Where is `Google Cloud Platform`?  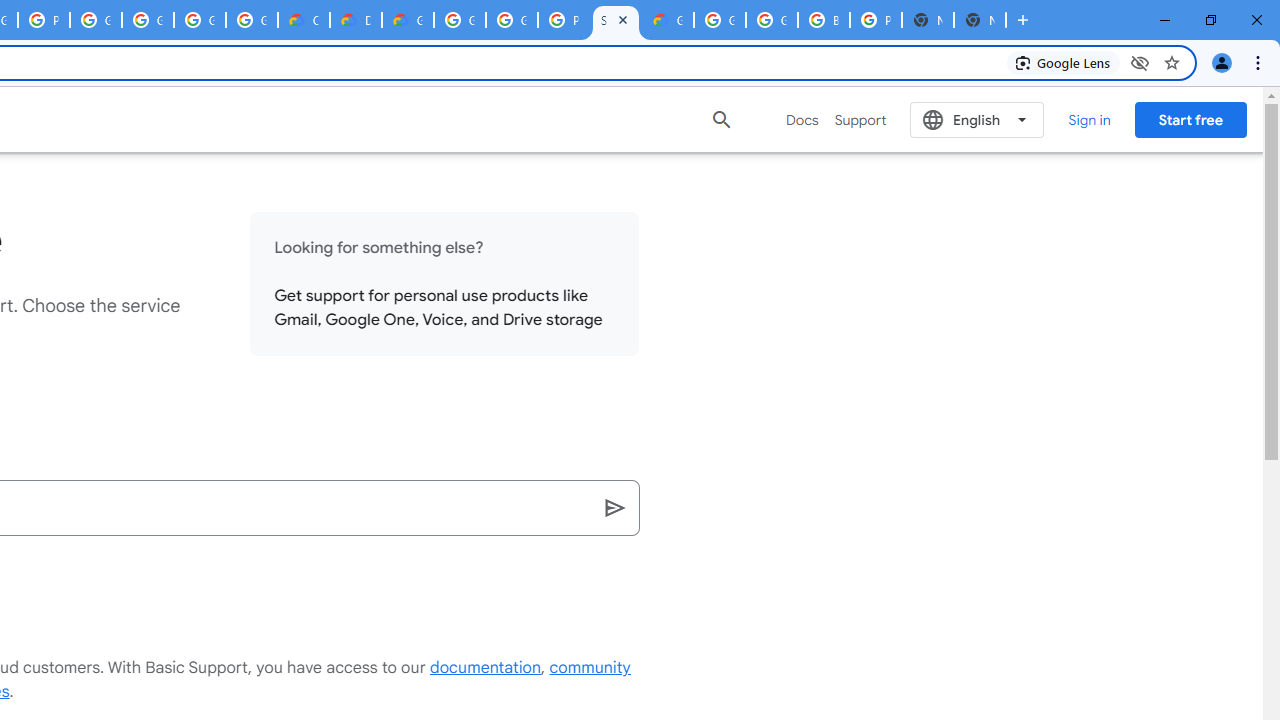
Google Cloud Platform is located at coordinates (512, 20).